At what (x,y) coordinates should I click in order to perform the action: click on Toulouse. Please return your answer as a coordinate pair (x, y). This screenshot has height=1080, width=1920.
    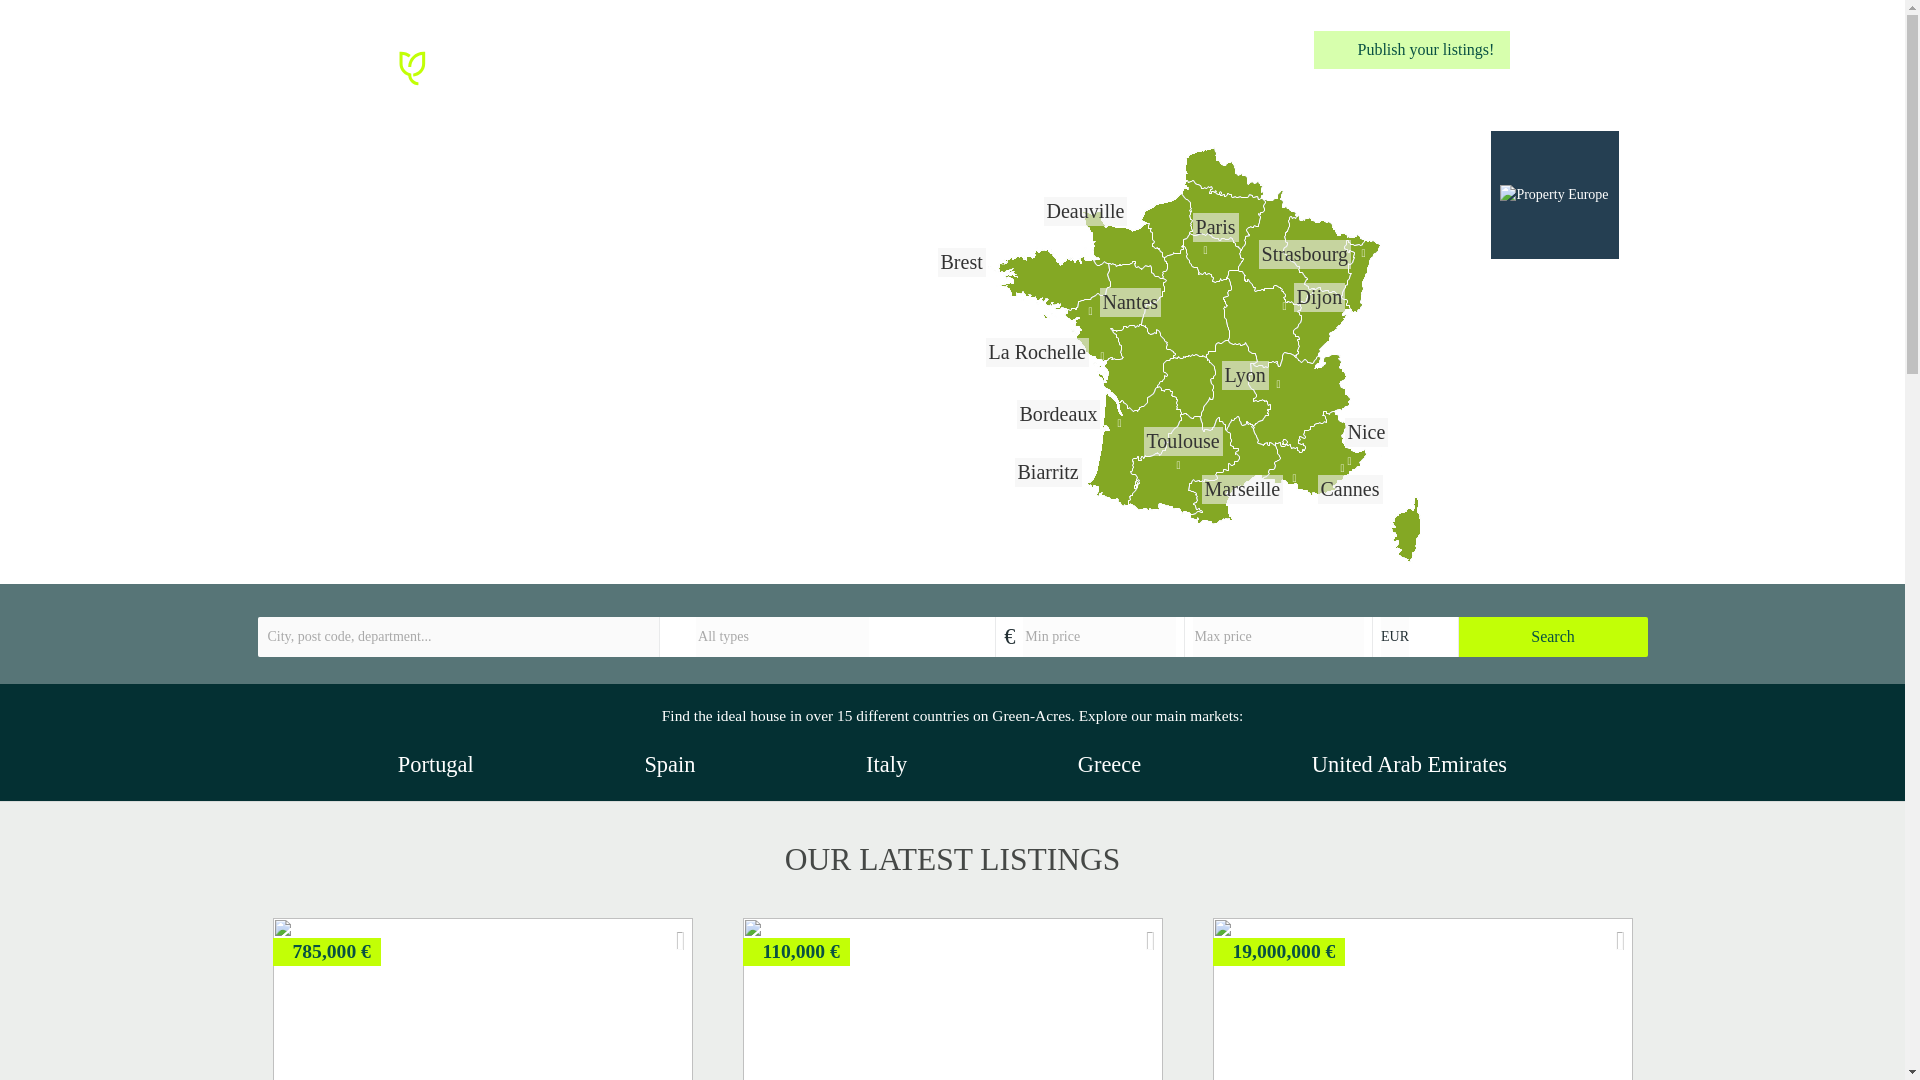
    Looking at the image, I should click on (1182, 440).